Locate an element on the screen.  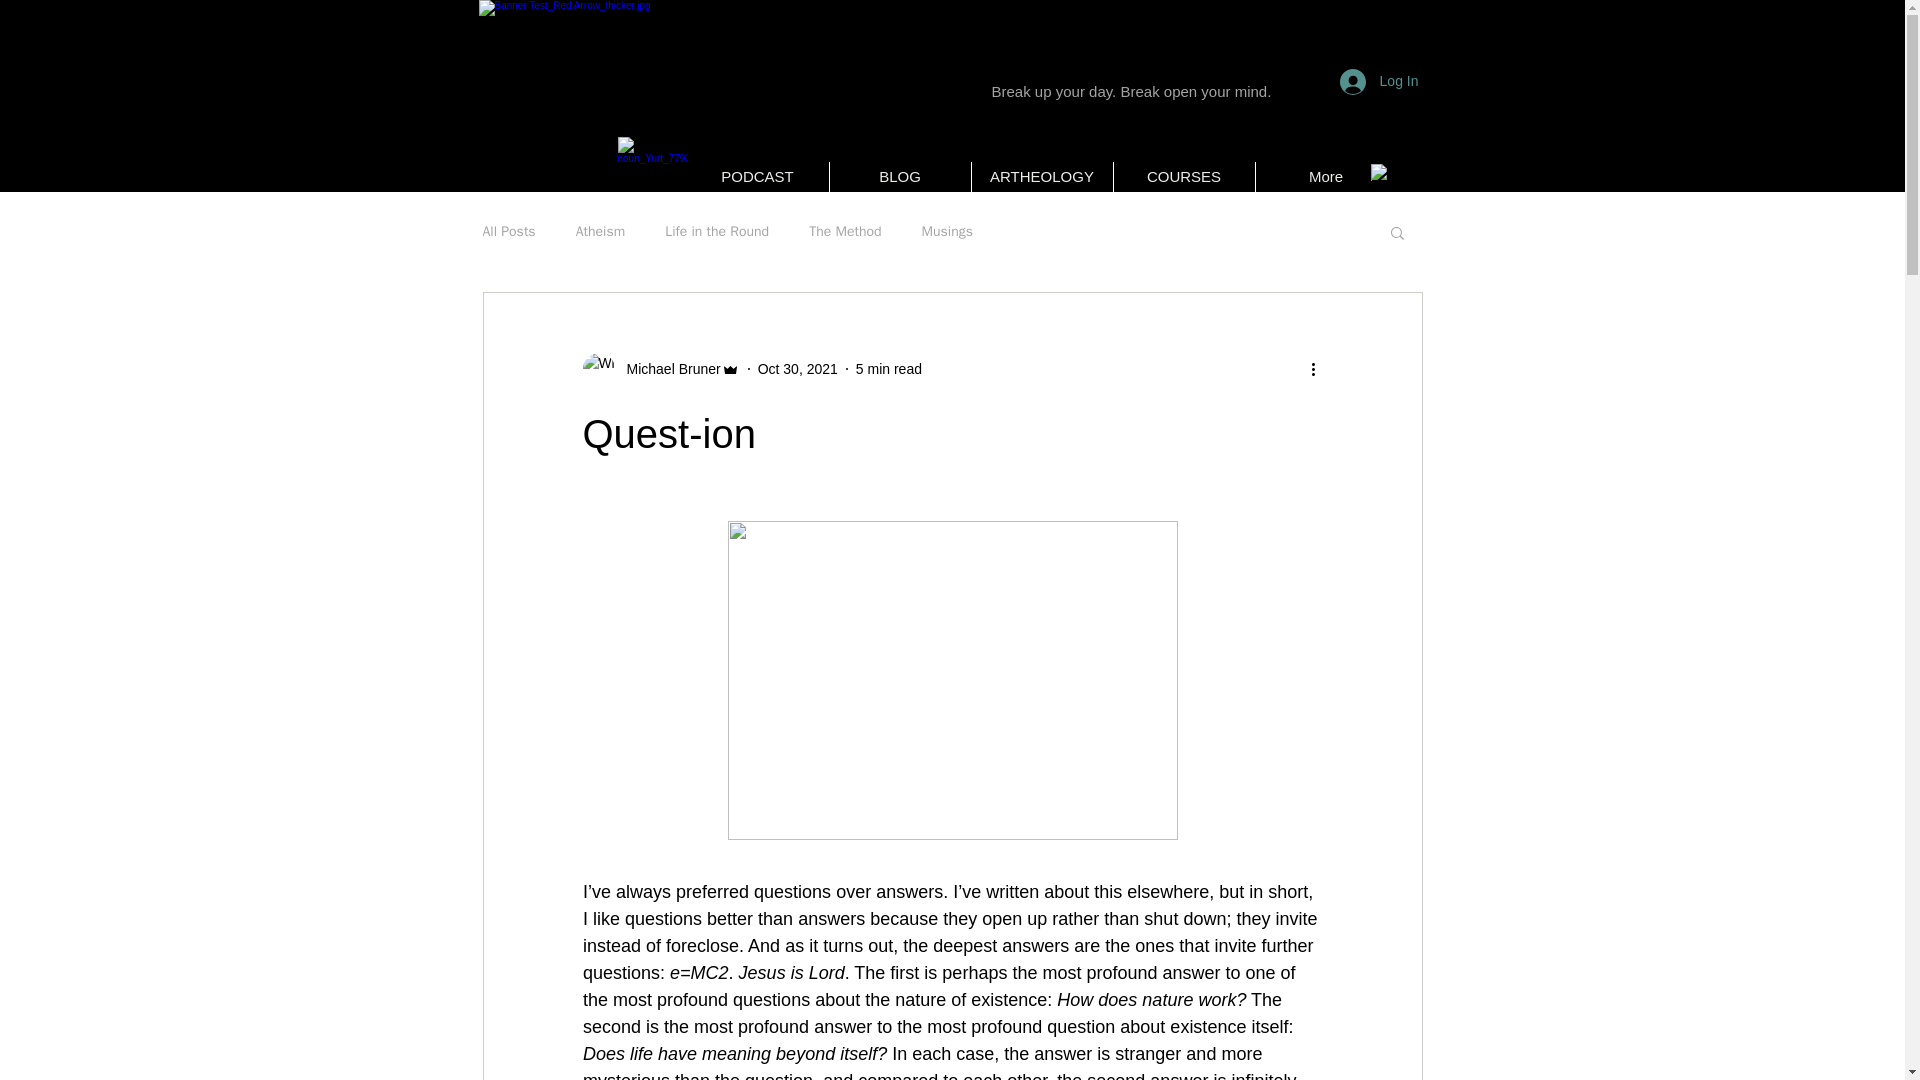
ARTHEOLOGY is located at coordinates (1042, 177).